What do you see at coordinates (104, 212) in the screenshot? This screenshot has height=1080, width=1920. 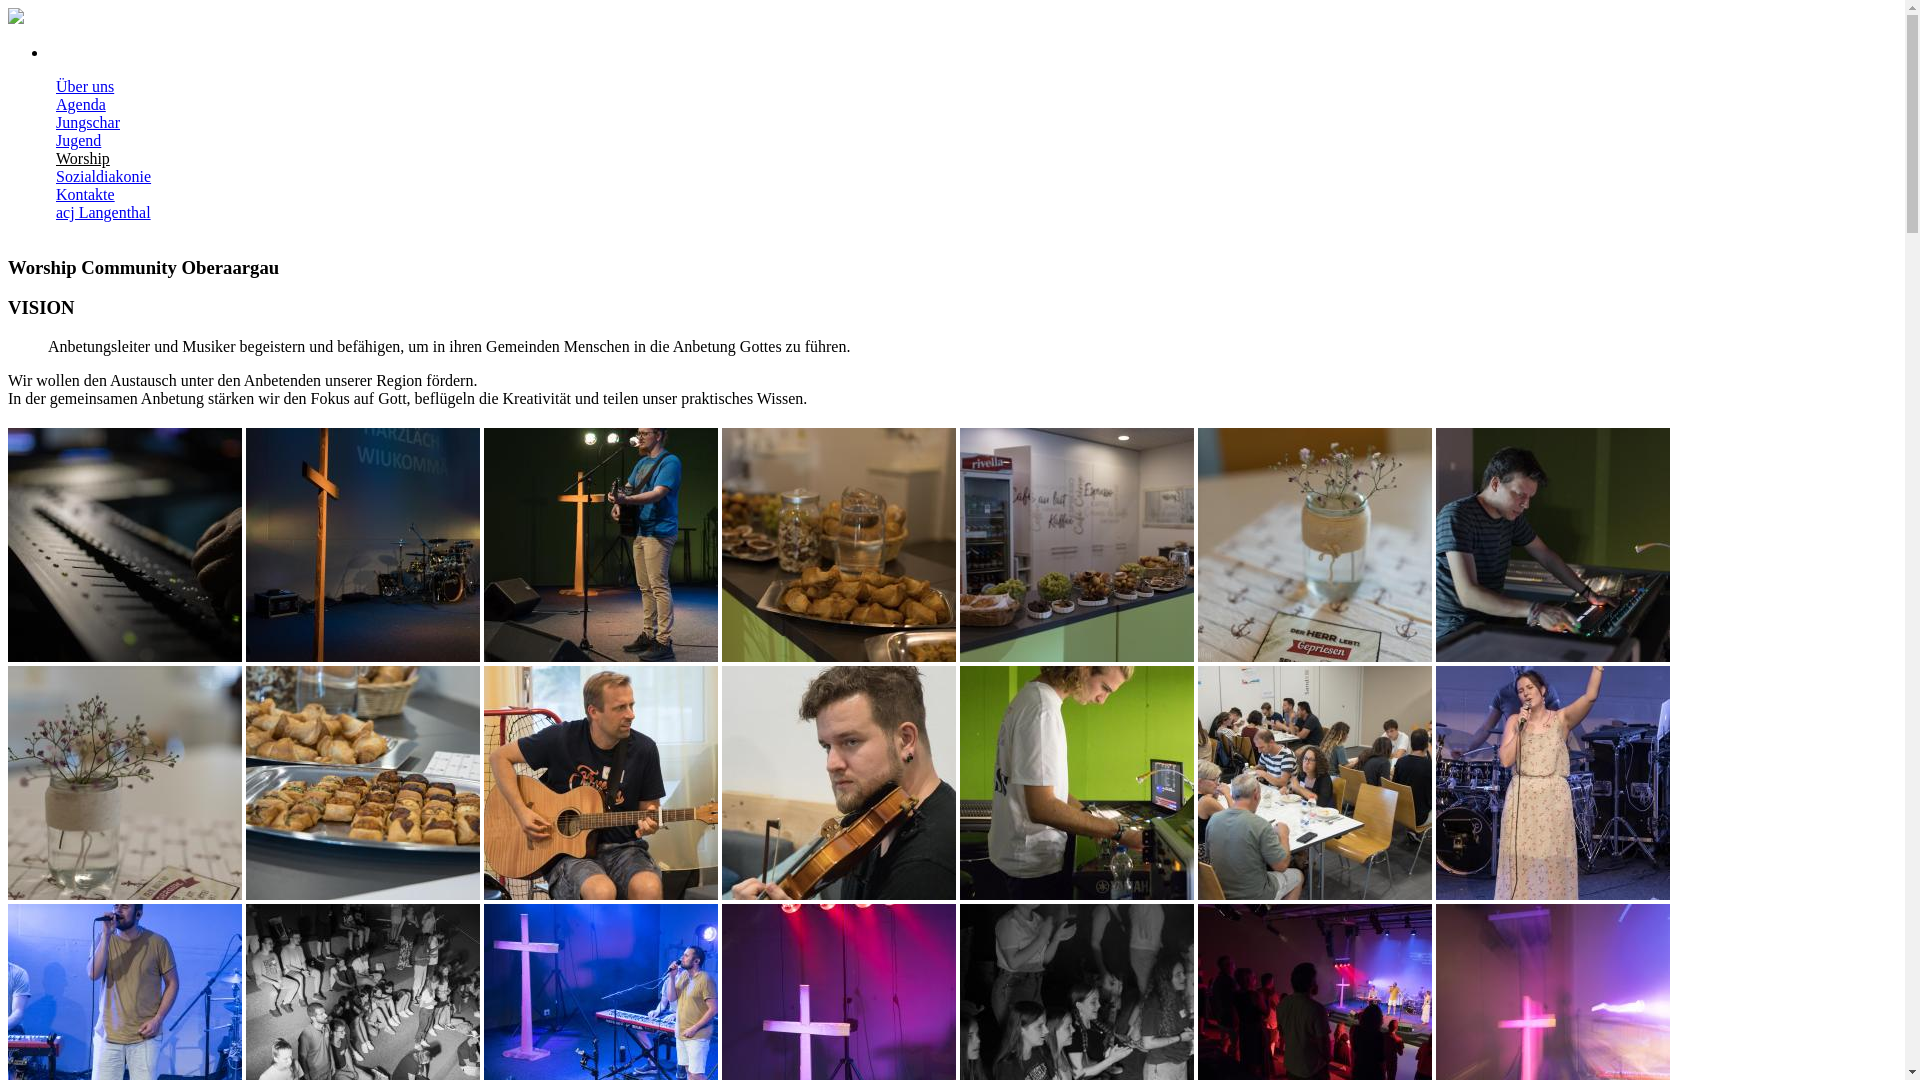 I see `acj Langenthal` at bounding box center [104, 212].